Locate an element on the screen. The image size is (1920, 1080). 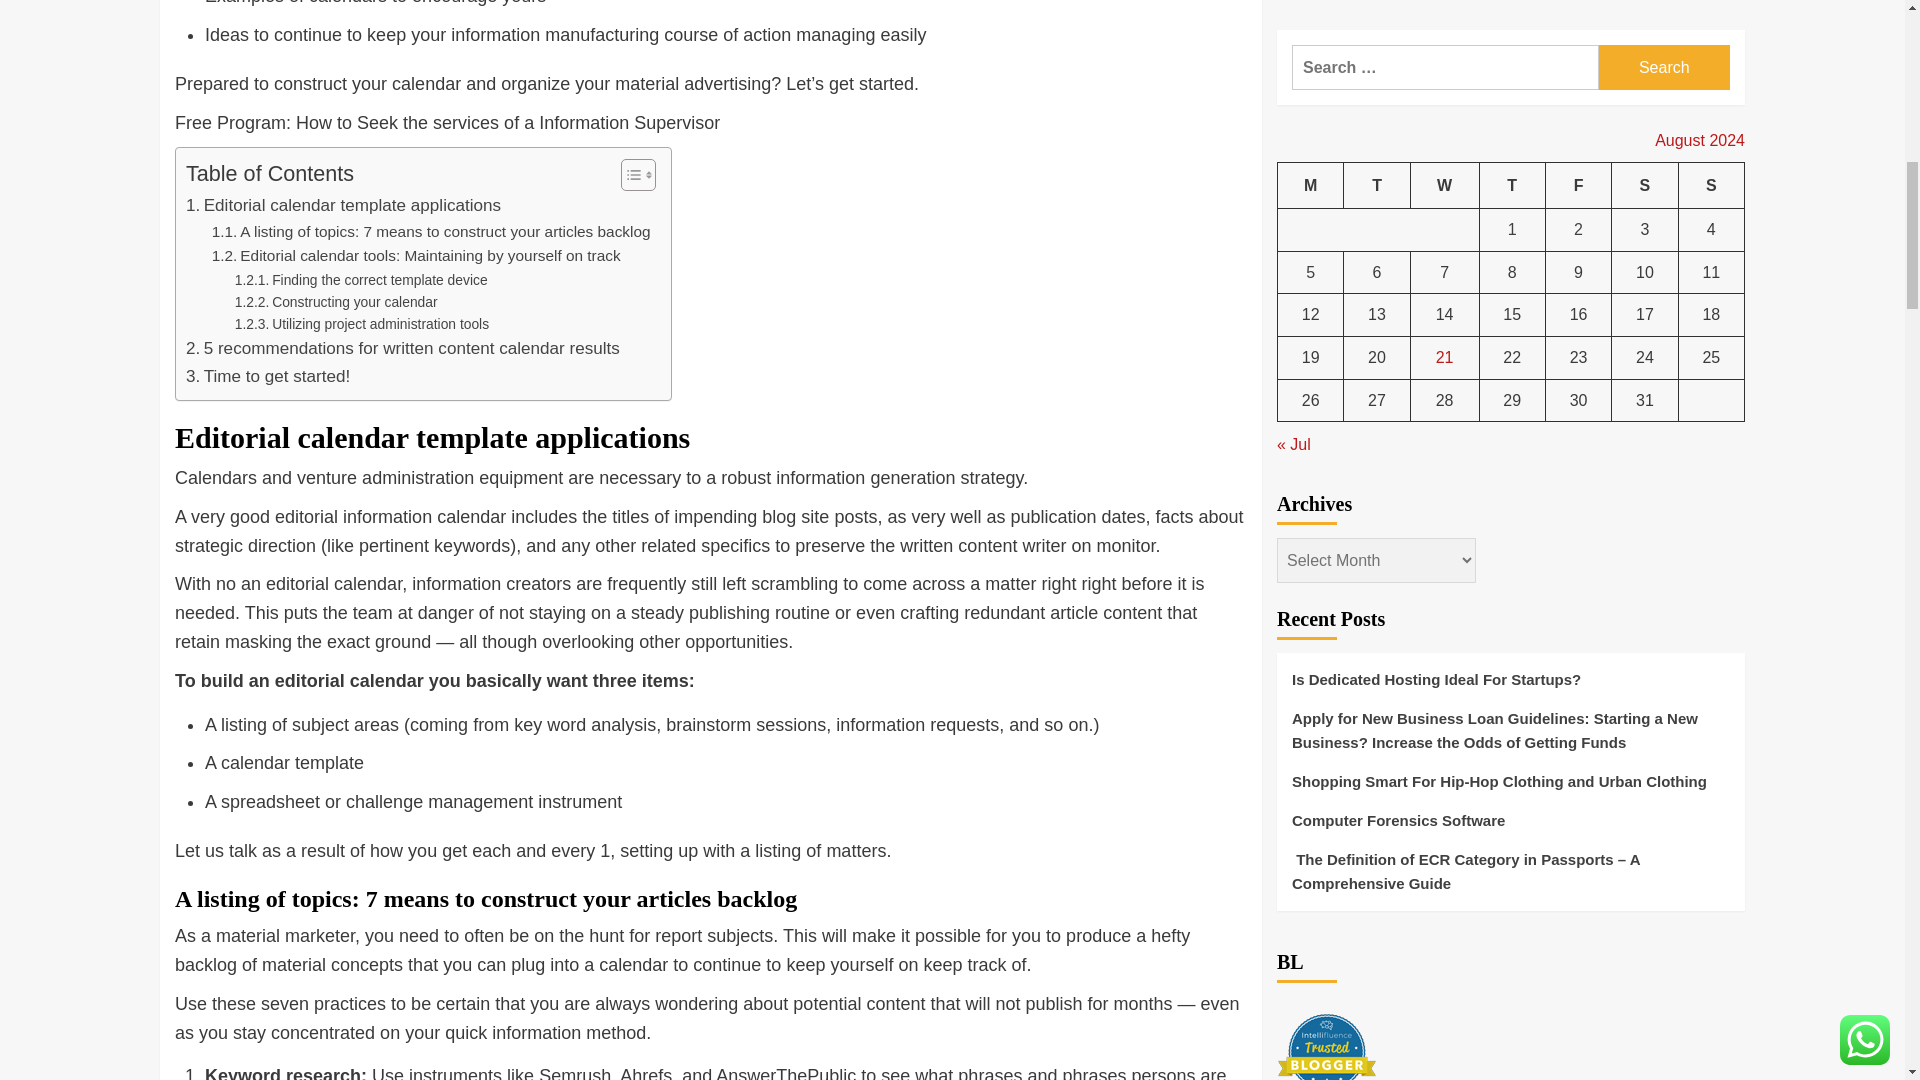
Utilizing project administration tools is located at coordinates (362, 324).